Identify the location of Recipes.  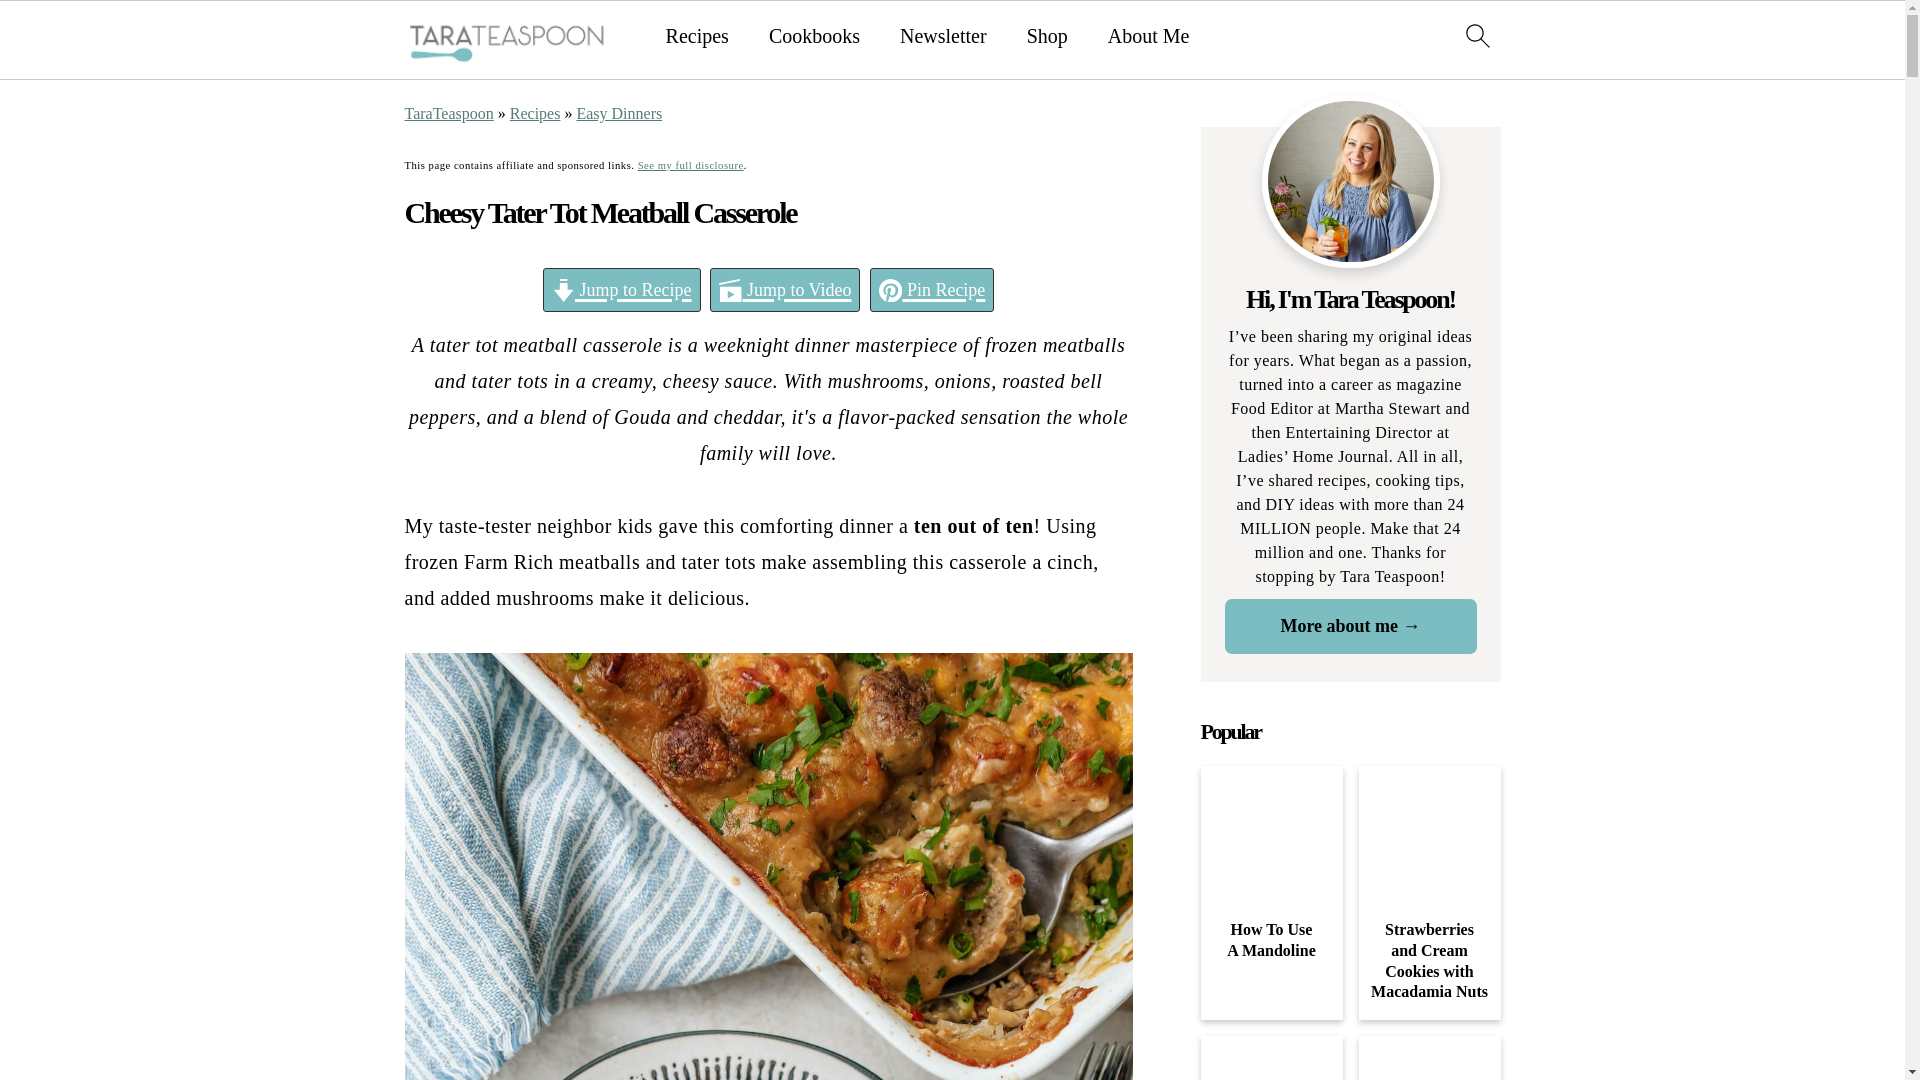
(698, 35).